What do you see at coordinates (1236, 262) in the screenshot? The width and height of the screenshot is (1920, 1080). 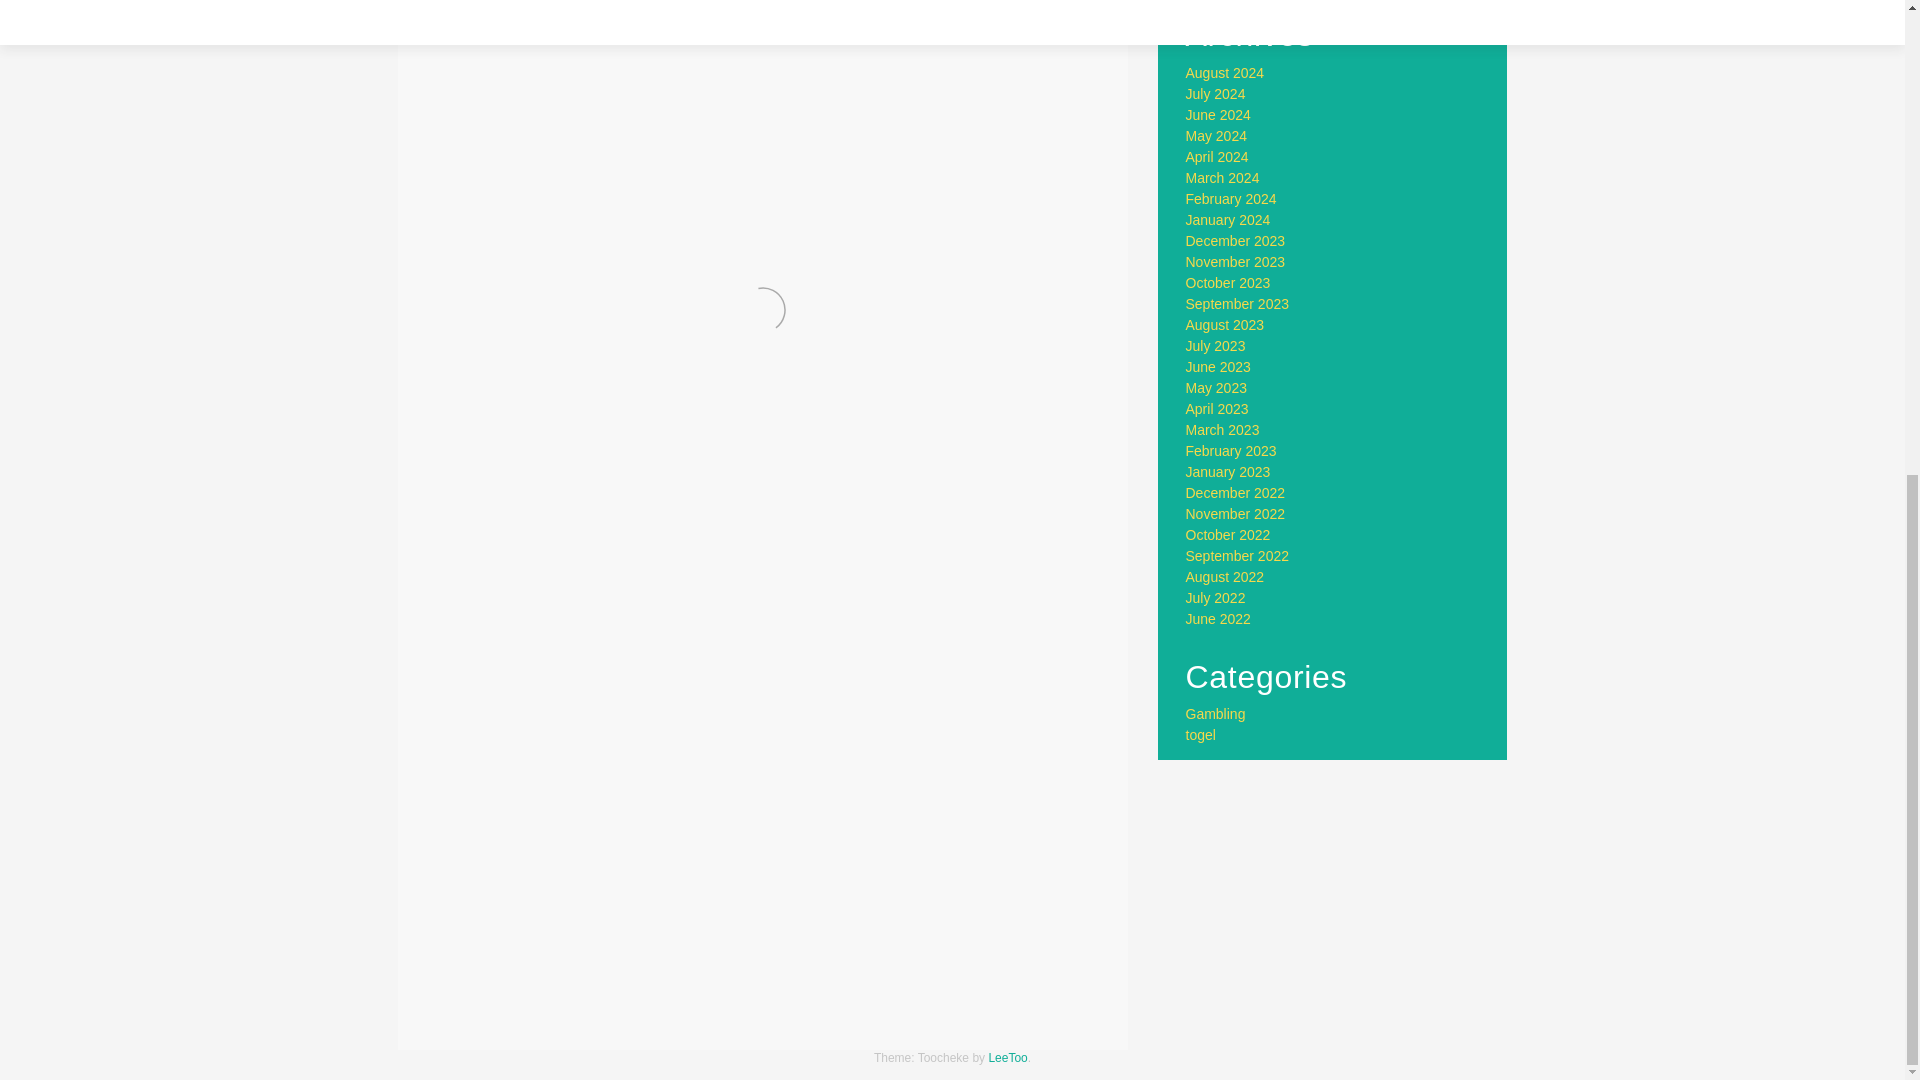 I see `November 2023` at bounding box center [1236, 262].